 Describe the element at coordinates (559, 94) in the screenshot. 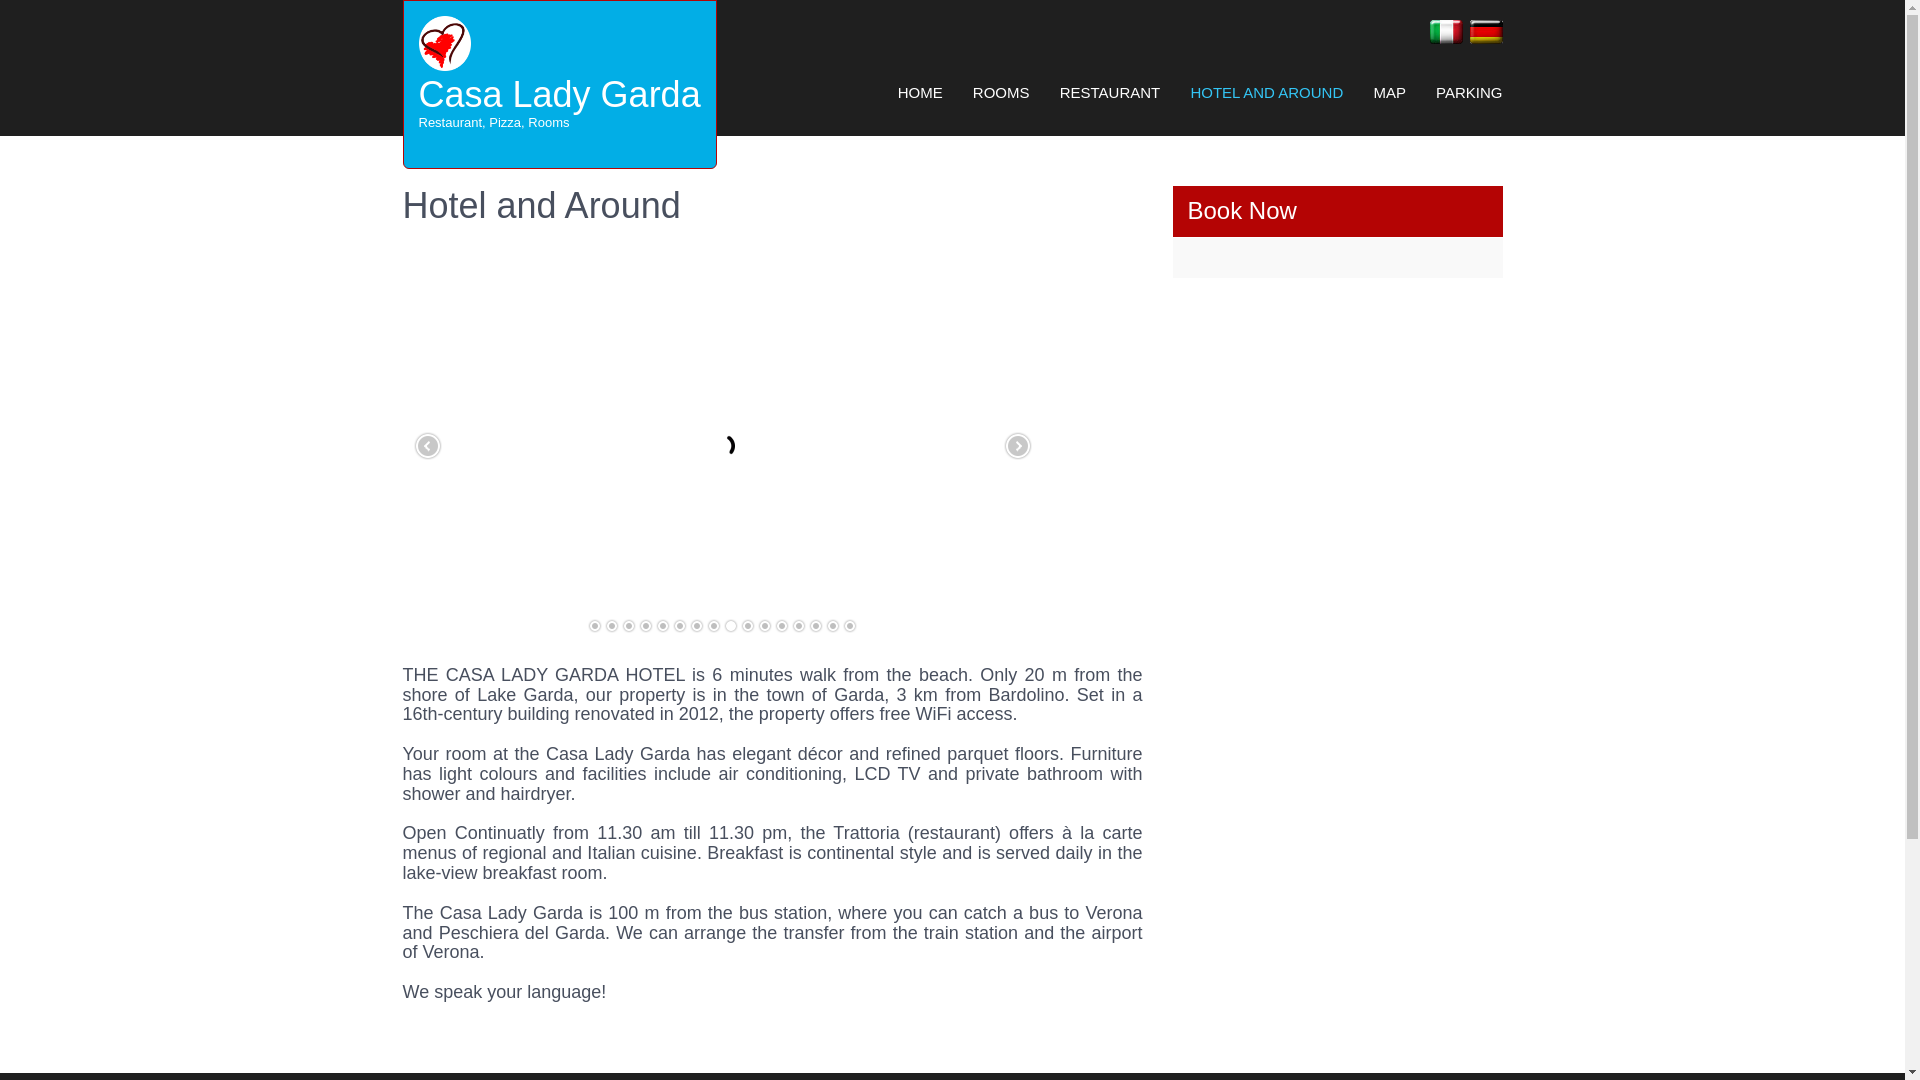

I see `HOME` at that location.